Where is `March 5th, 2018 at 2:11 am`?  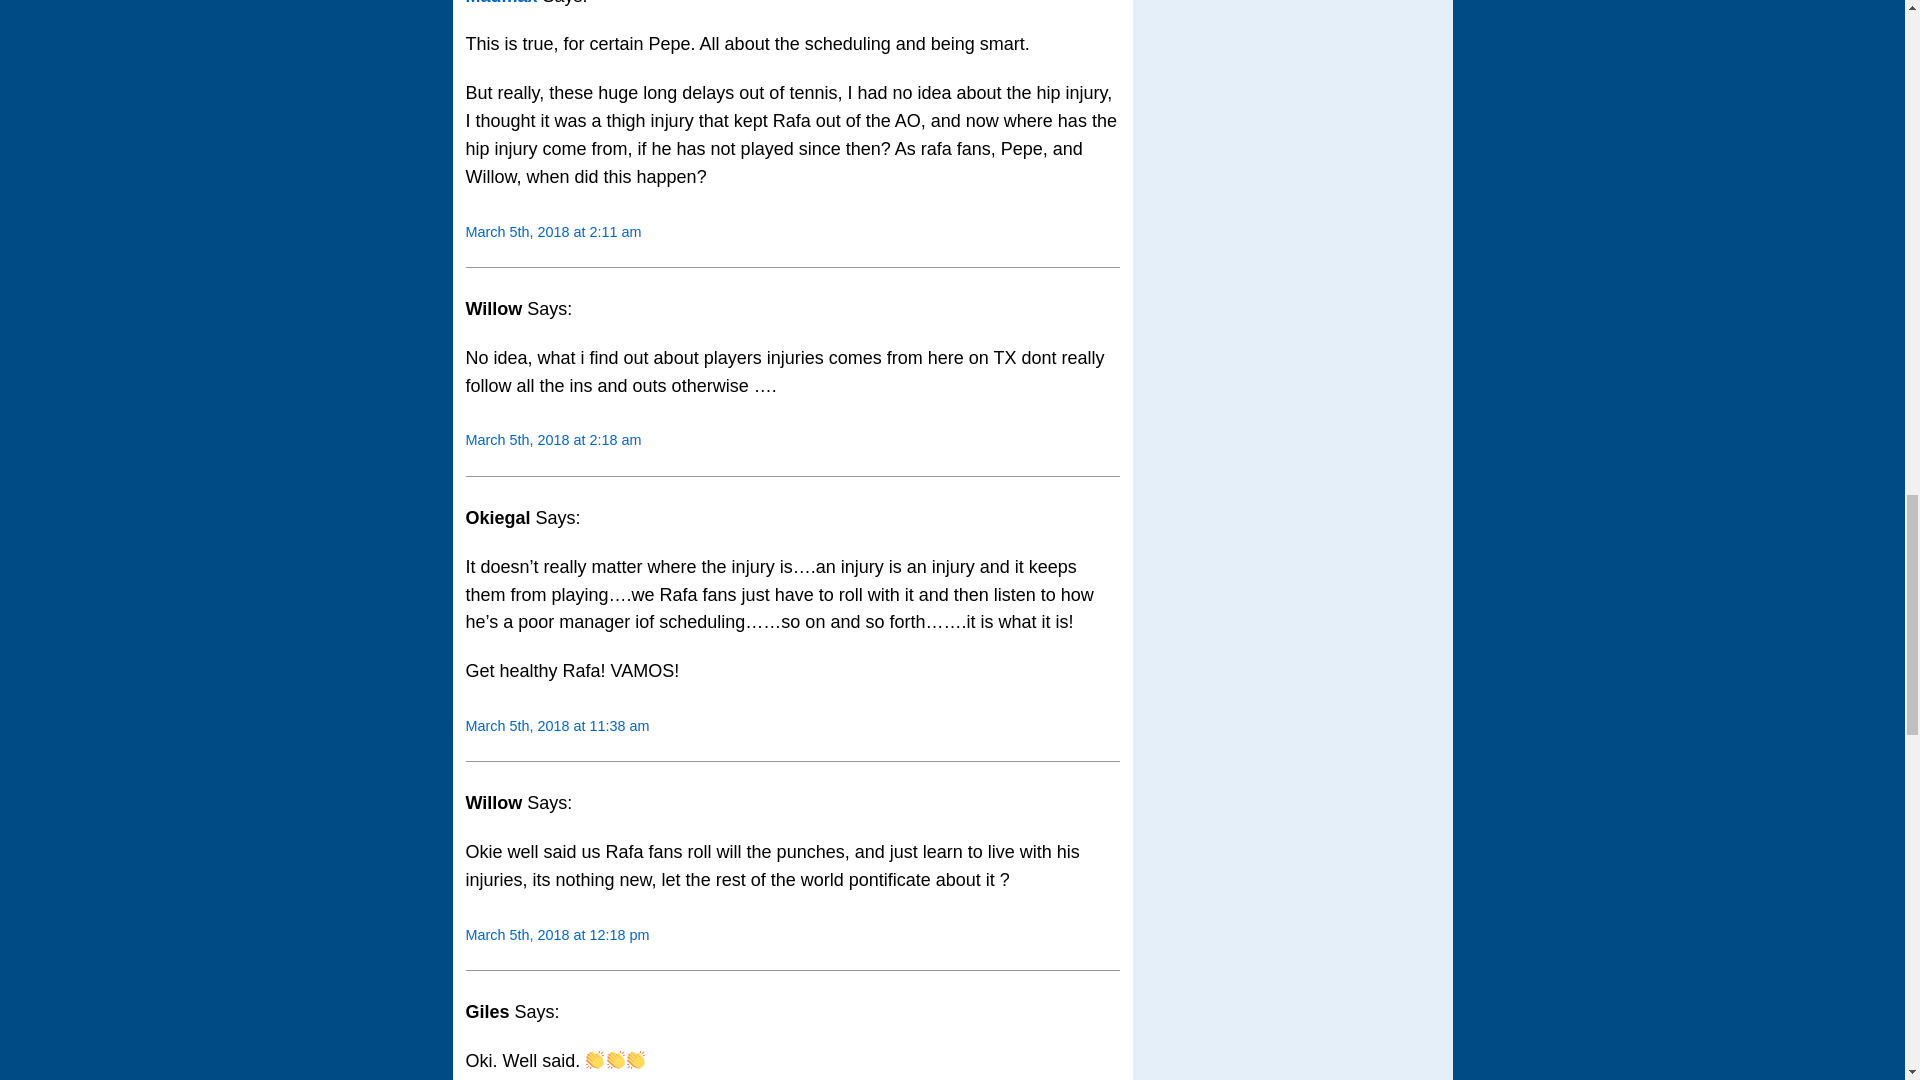
March 5th, 2018 at 2:11 am is located at coordinates (554, 231).